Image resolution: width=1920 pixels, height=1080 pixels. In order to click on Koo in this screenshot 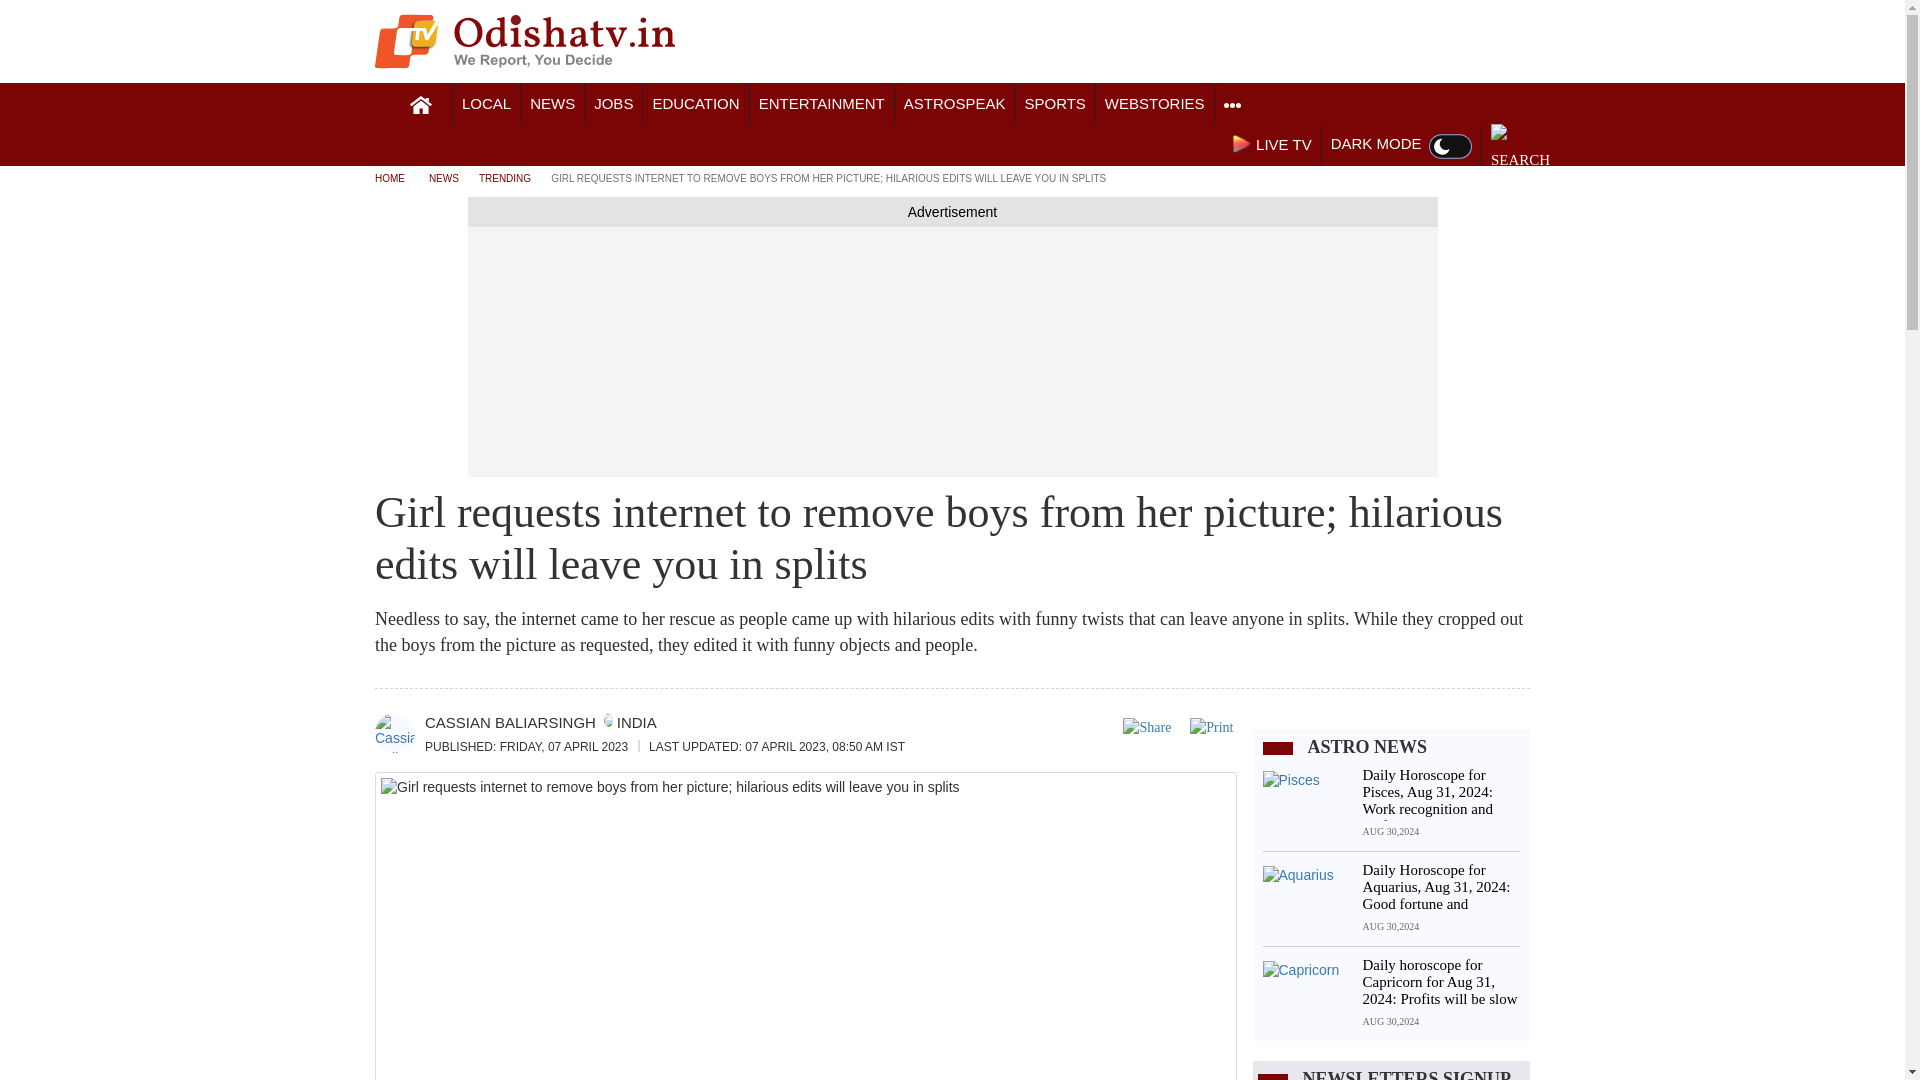, I will do `click(1448, 44)`.